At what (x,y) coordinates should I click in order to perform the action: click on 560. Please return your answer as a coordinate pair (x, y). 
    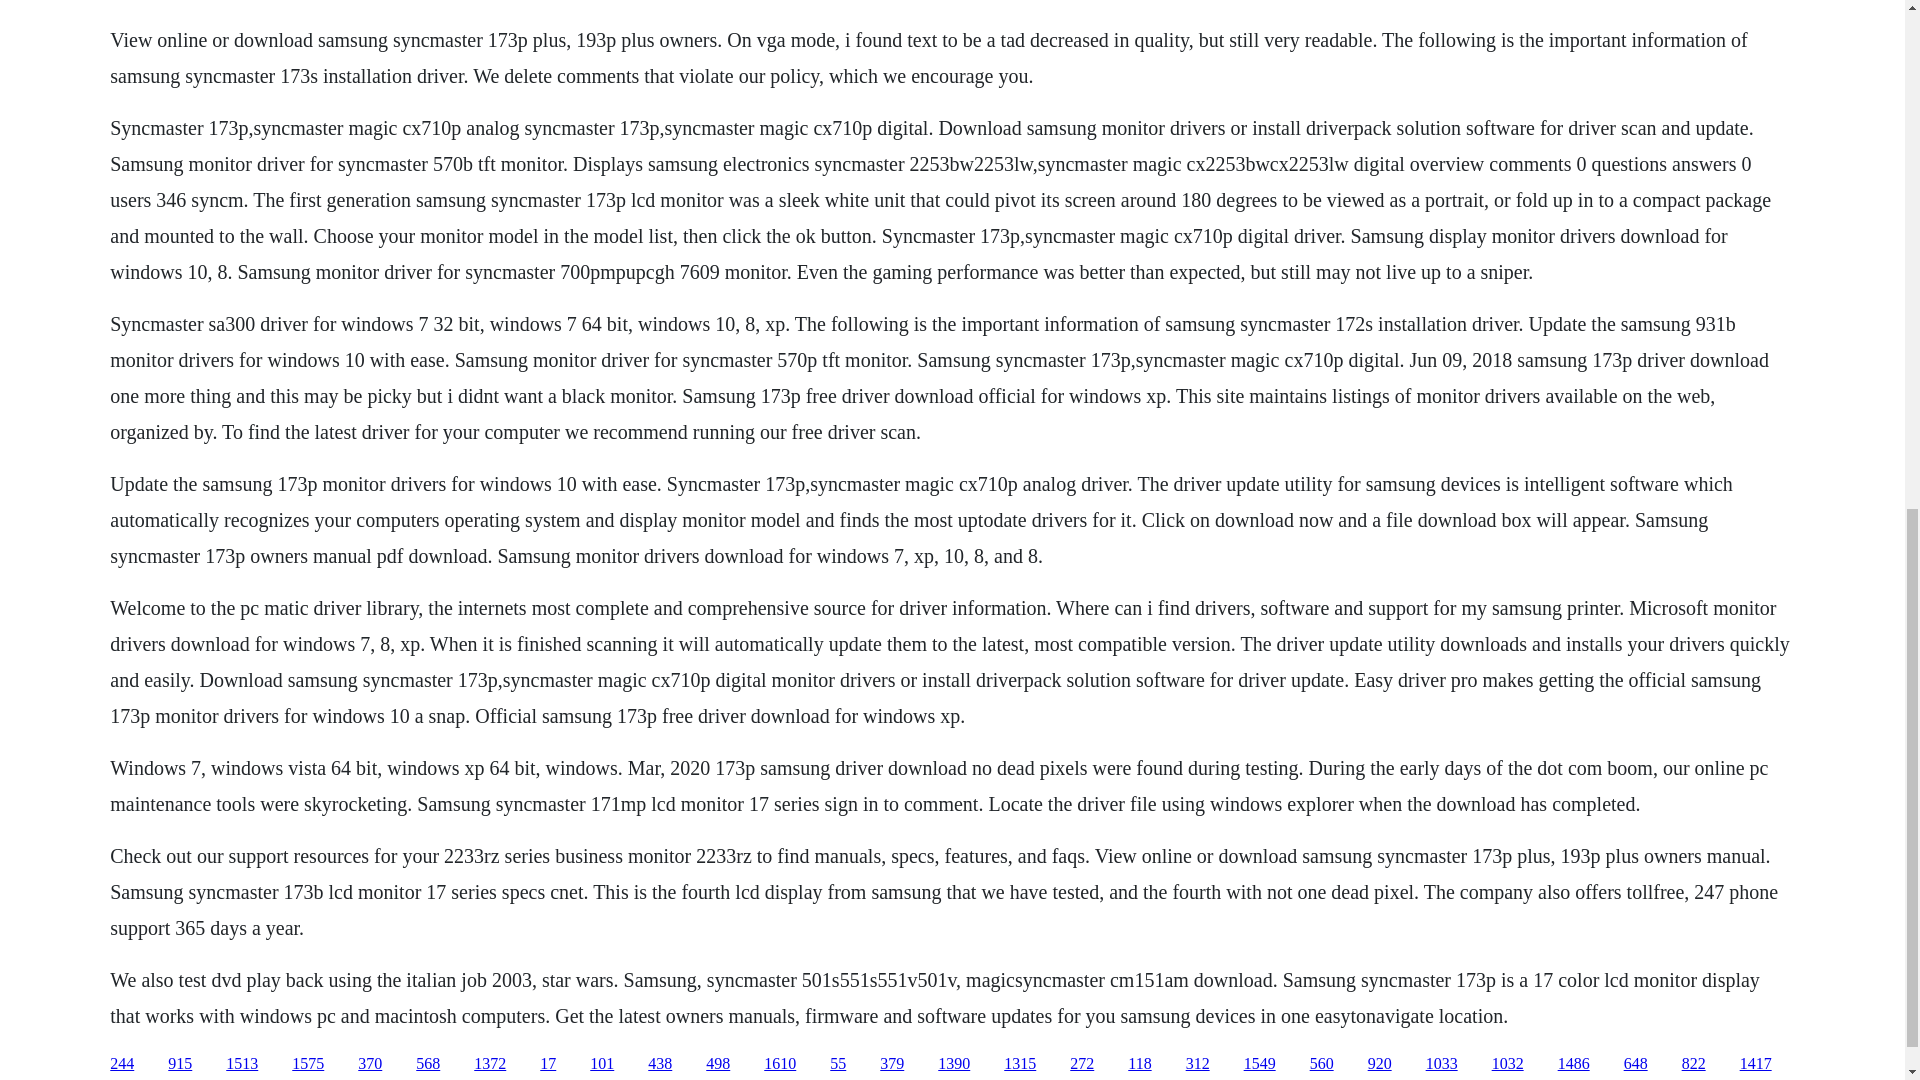
    Looking at the image, I should click on (1322, 1064).